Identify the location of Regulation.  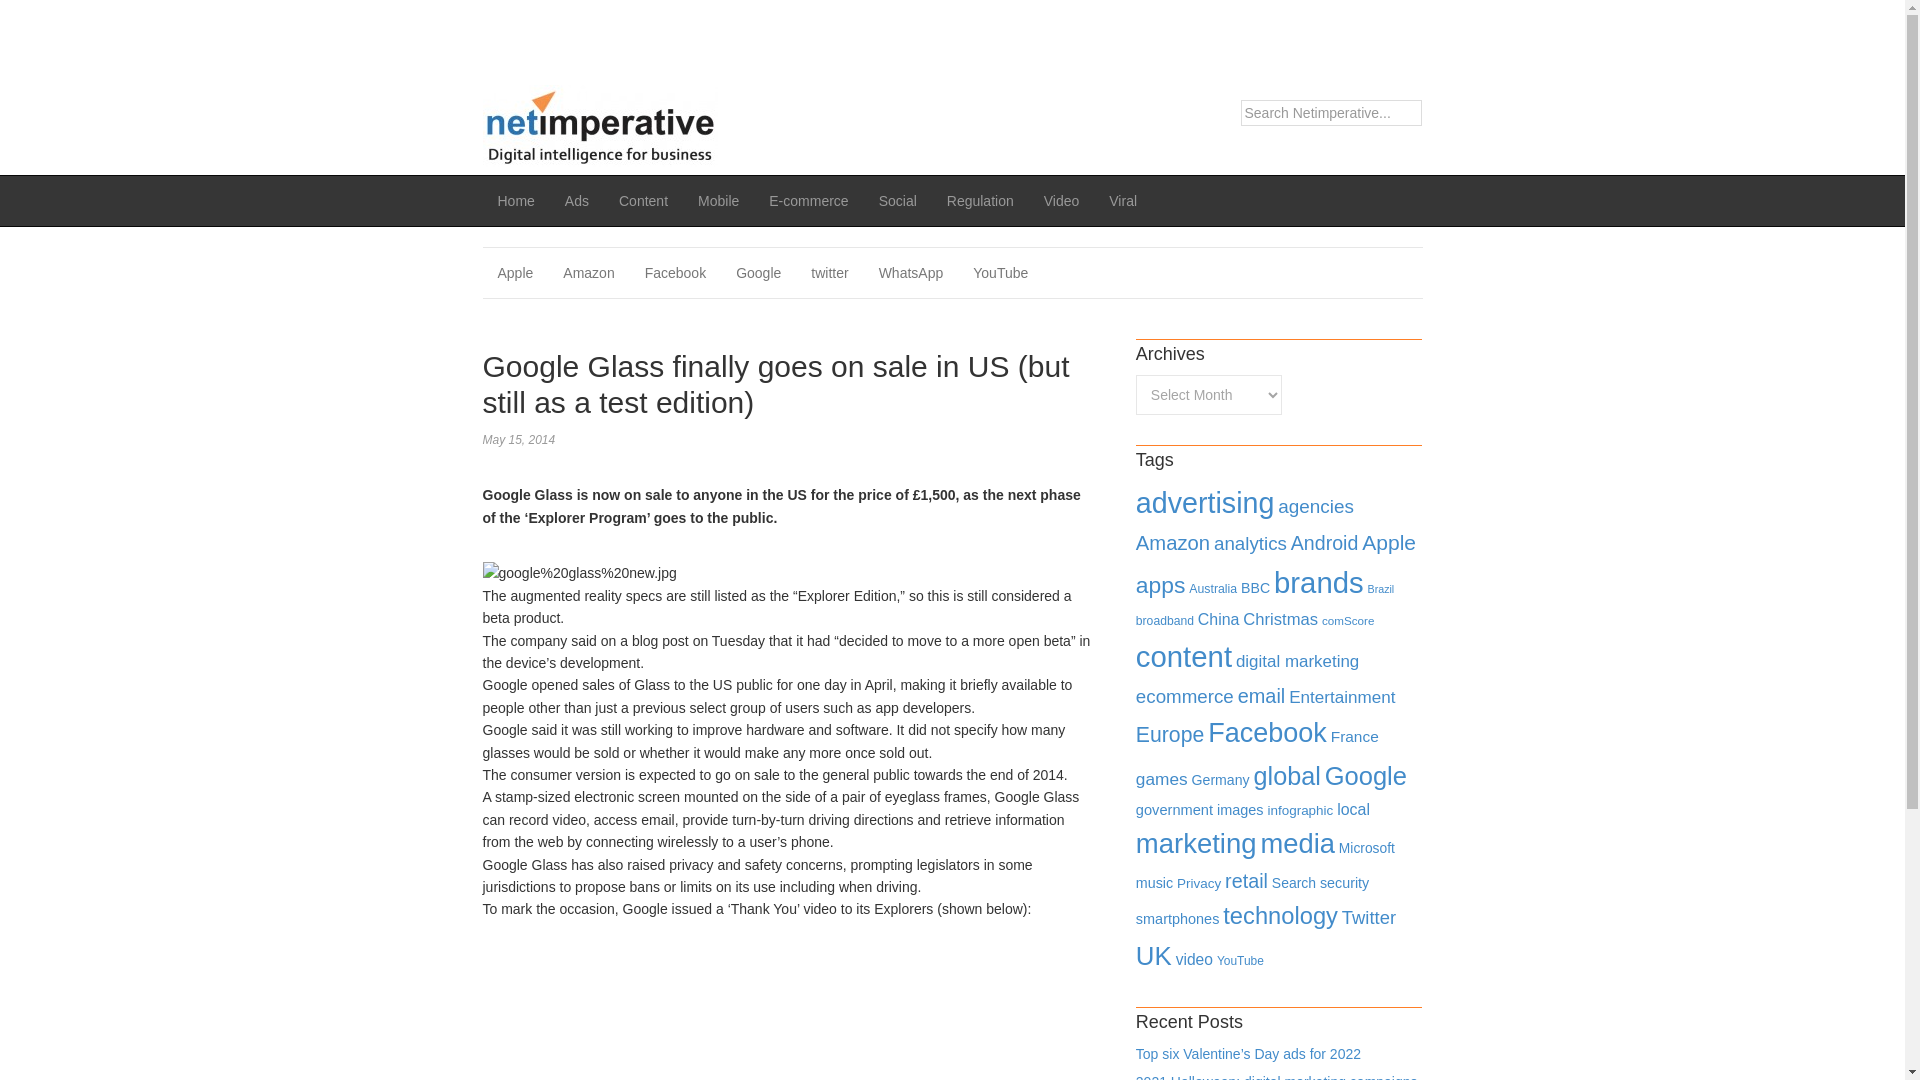
(980, 200).